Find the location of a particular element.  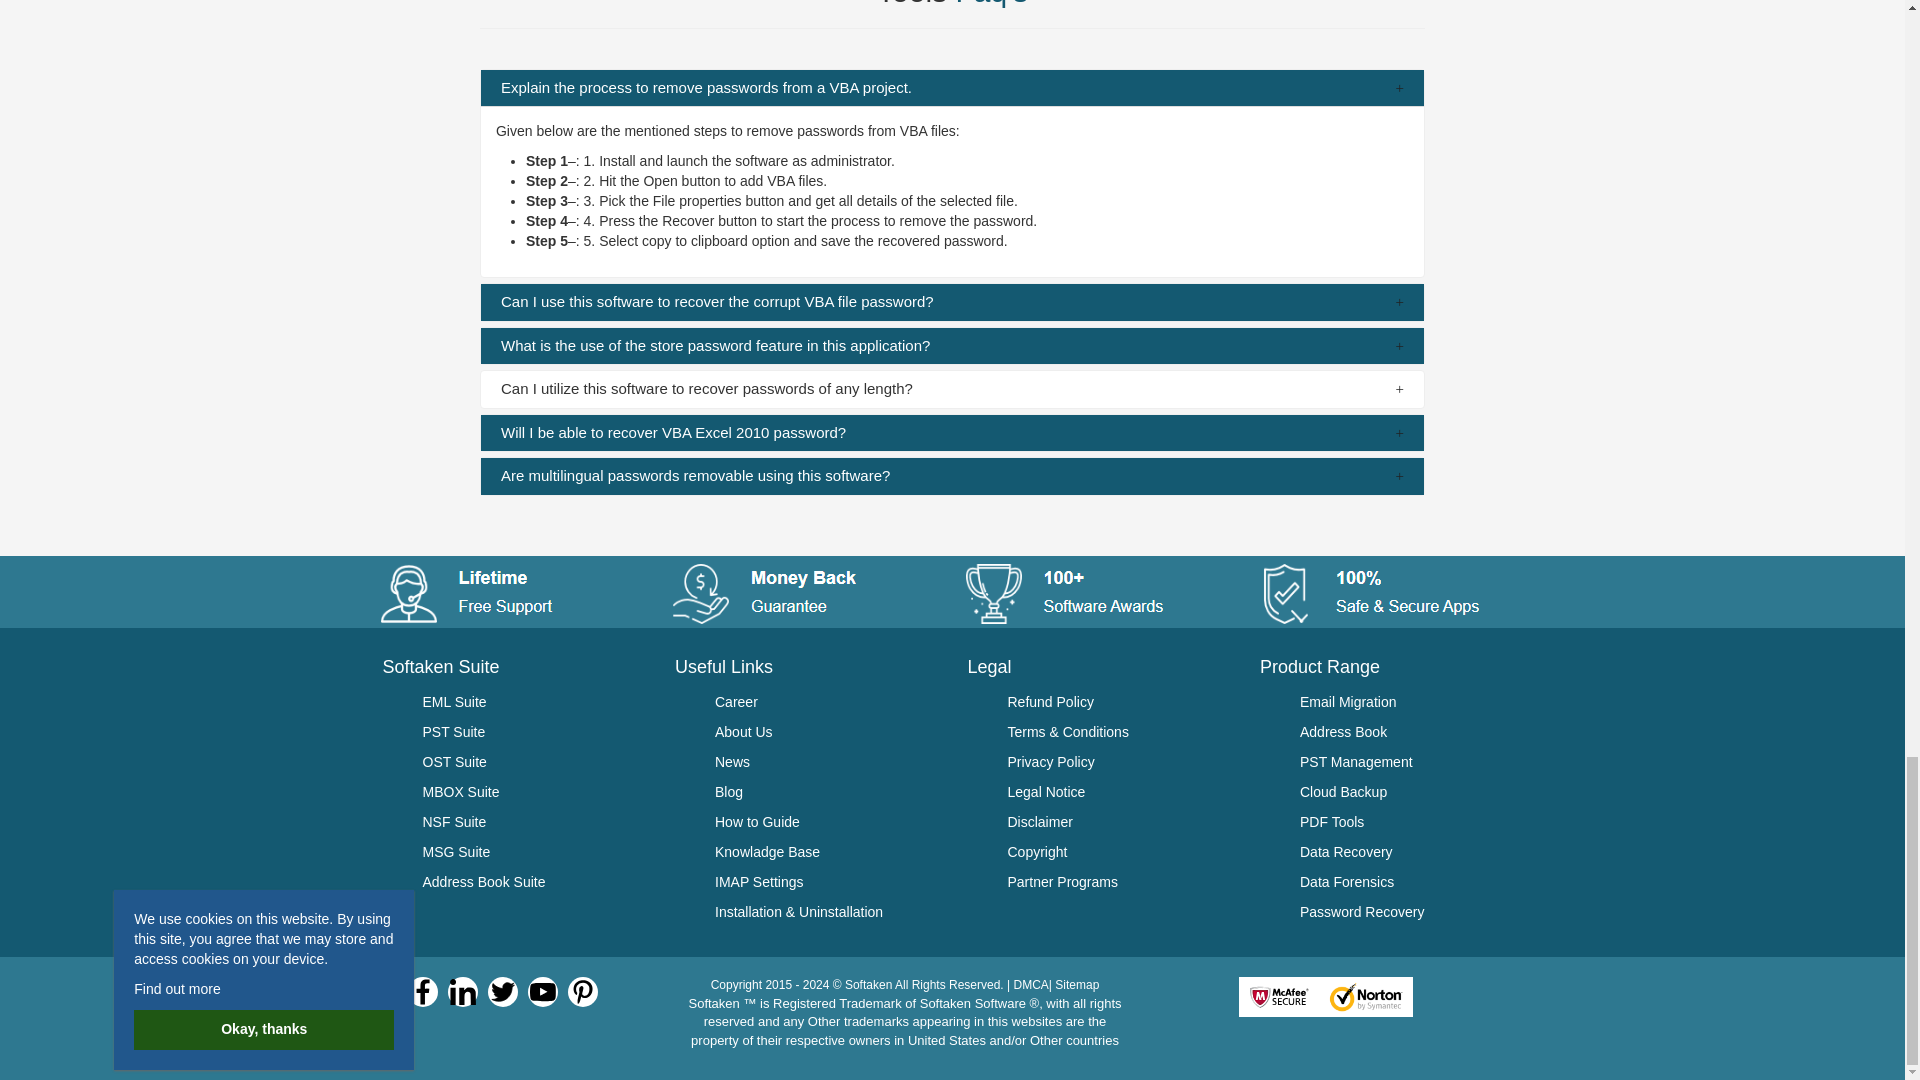

Refund Policy is located at coordinates (1119, 702).